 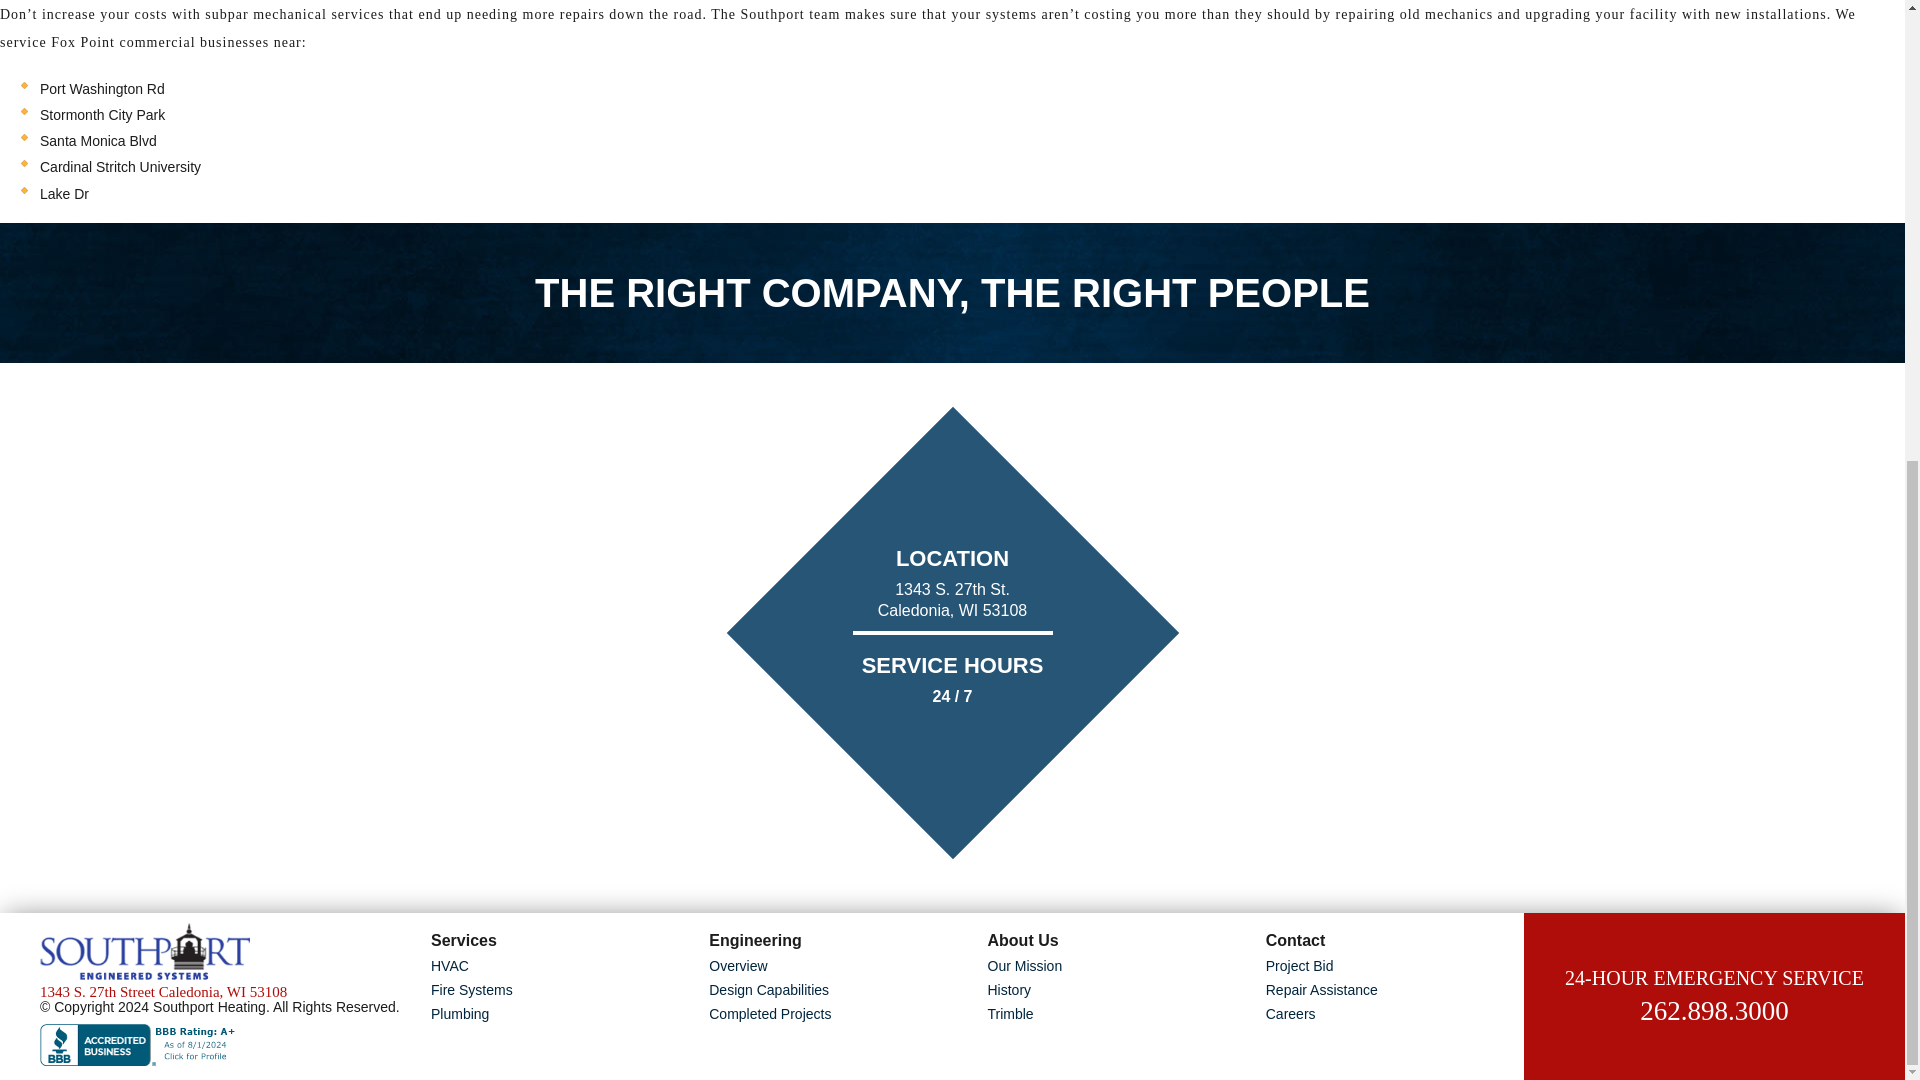 I want to click on History, so click(x=1117, y=990).